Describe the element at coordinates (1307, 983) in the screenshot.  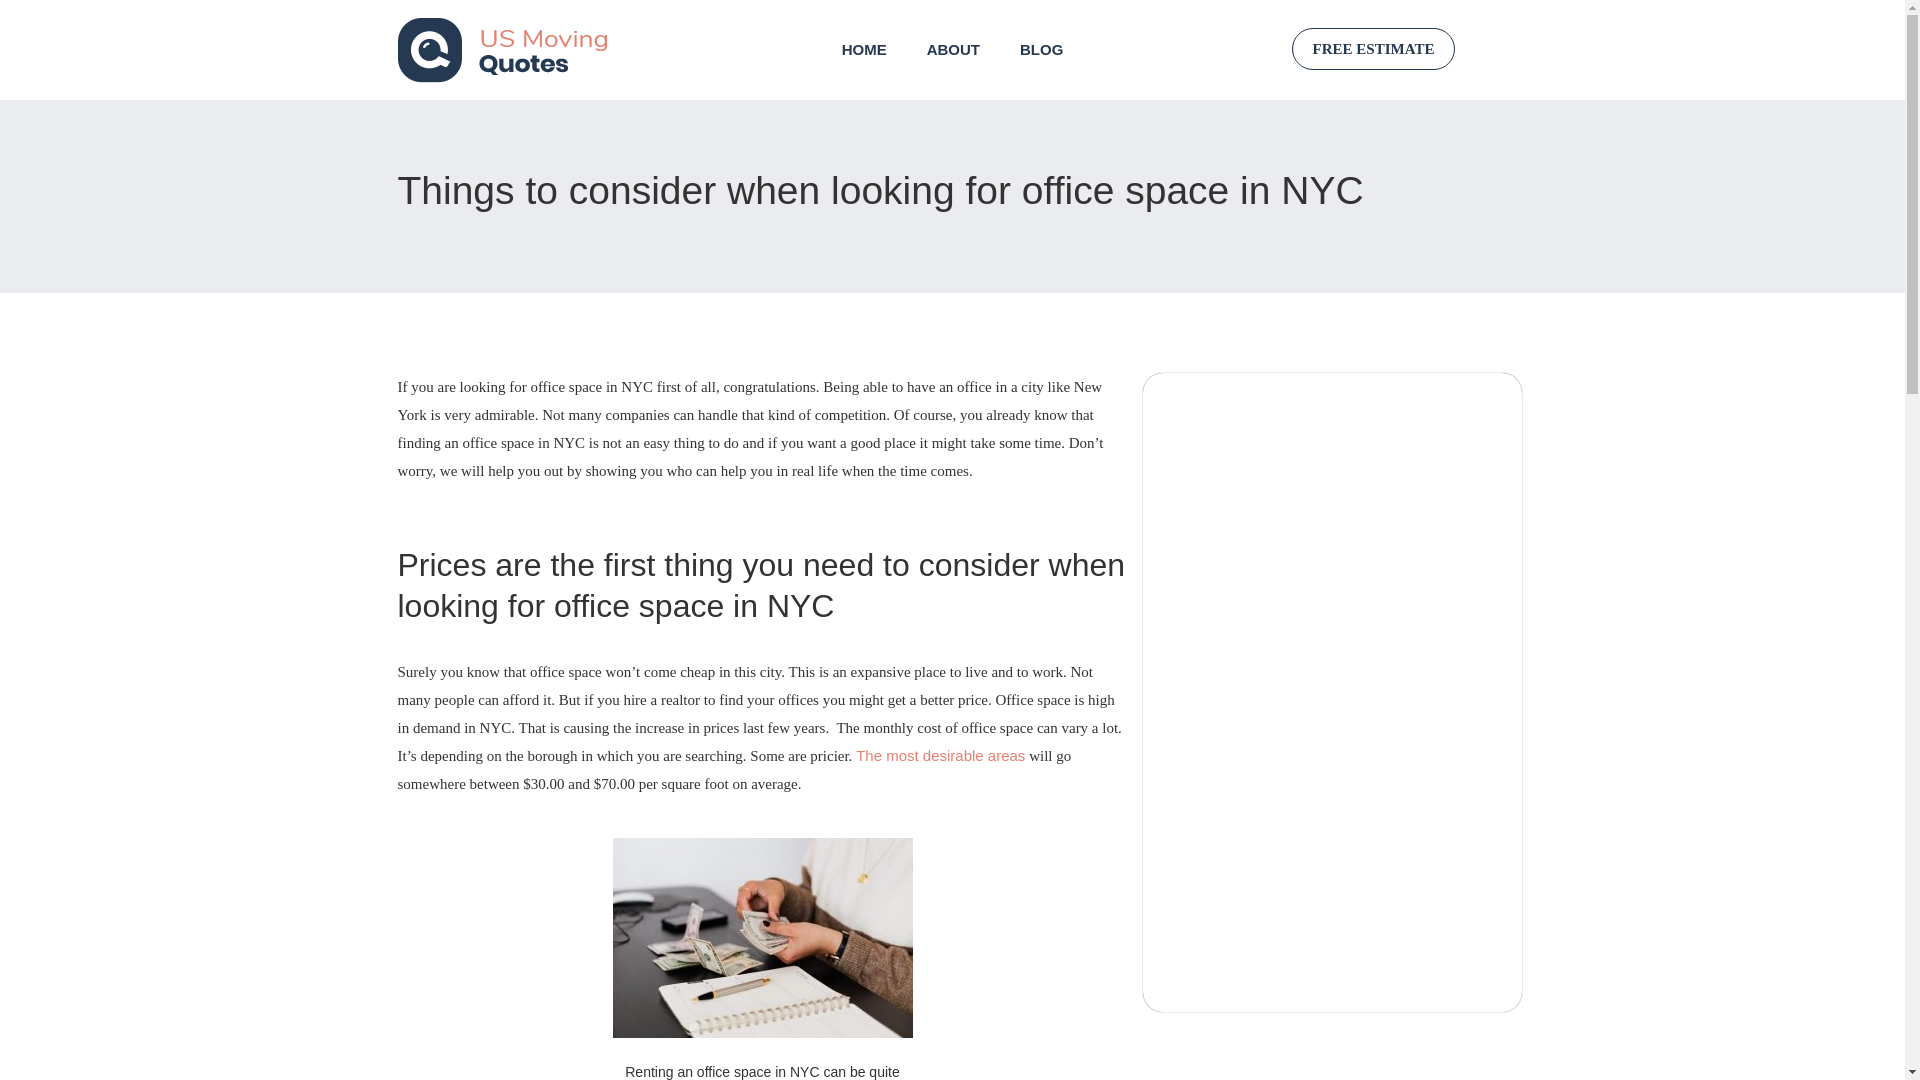
I see `GET QUOTE` at that location.